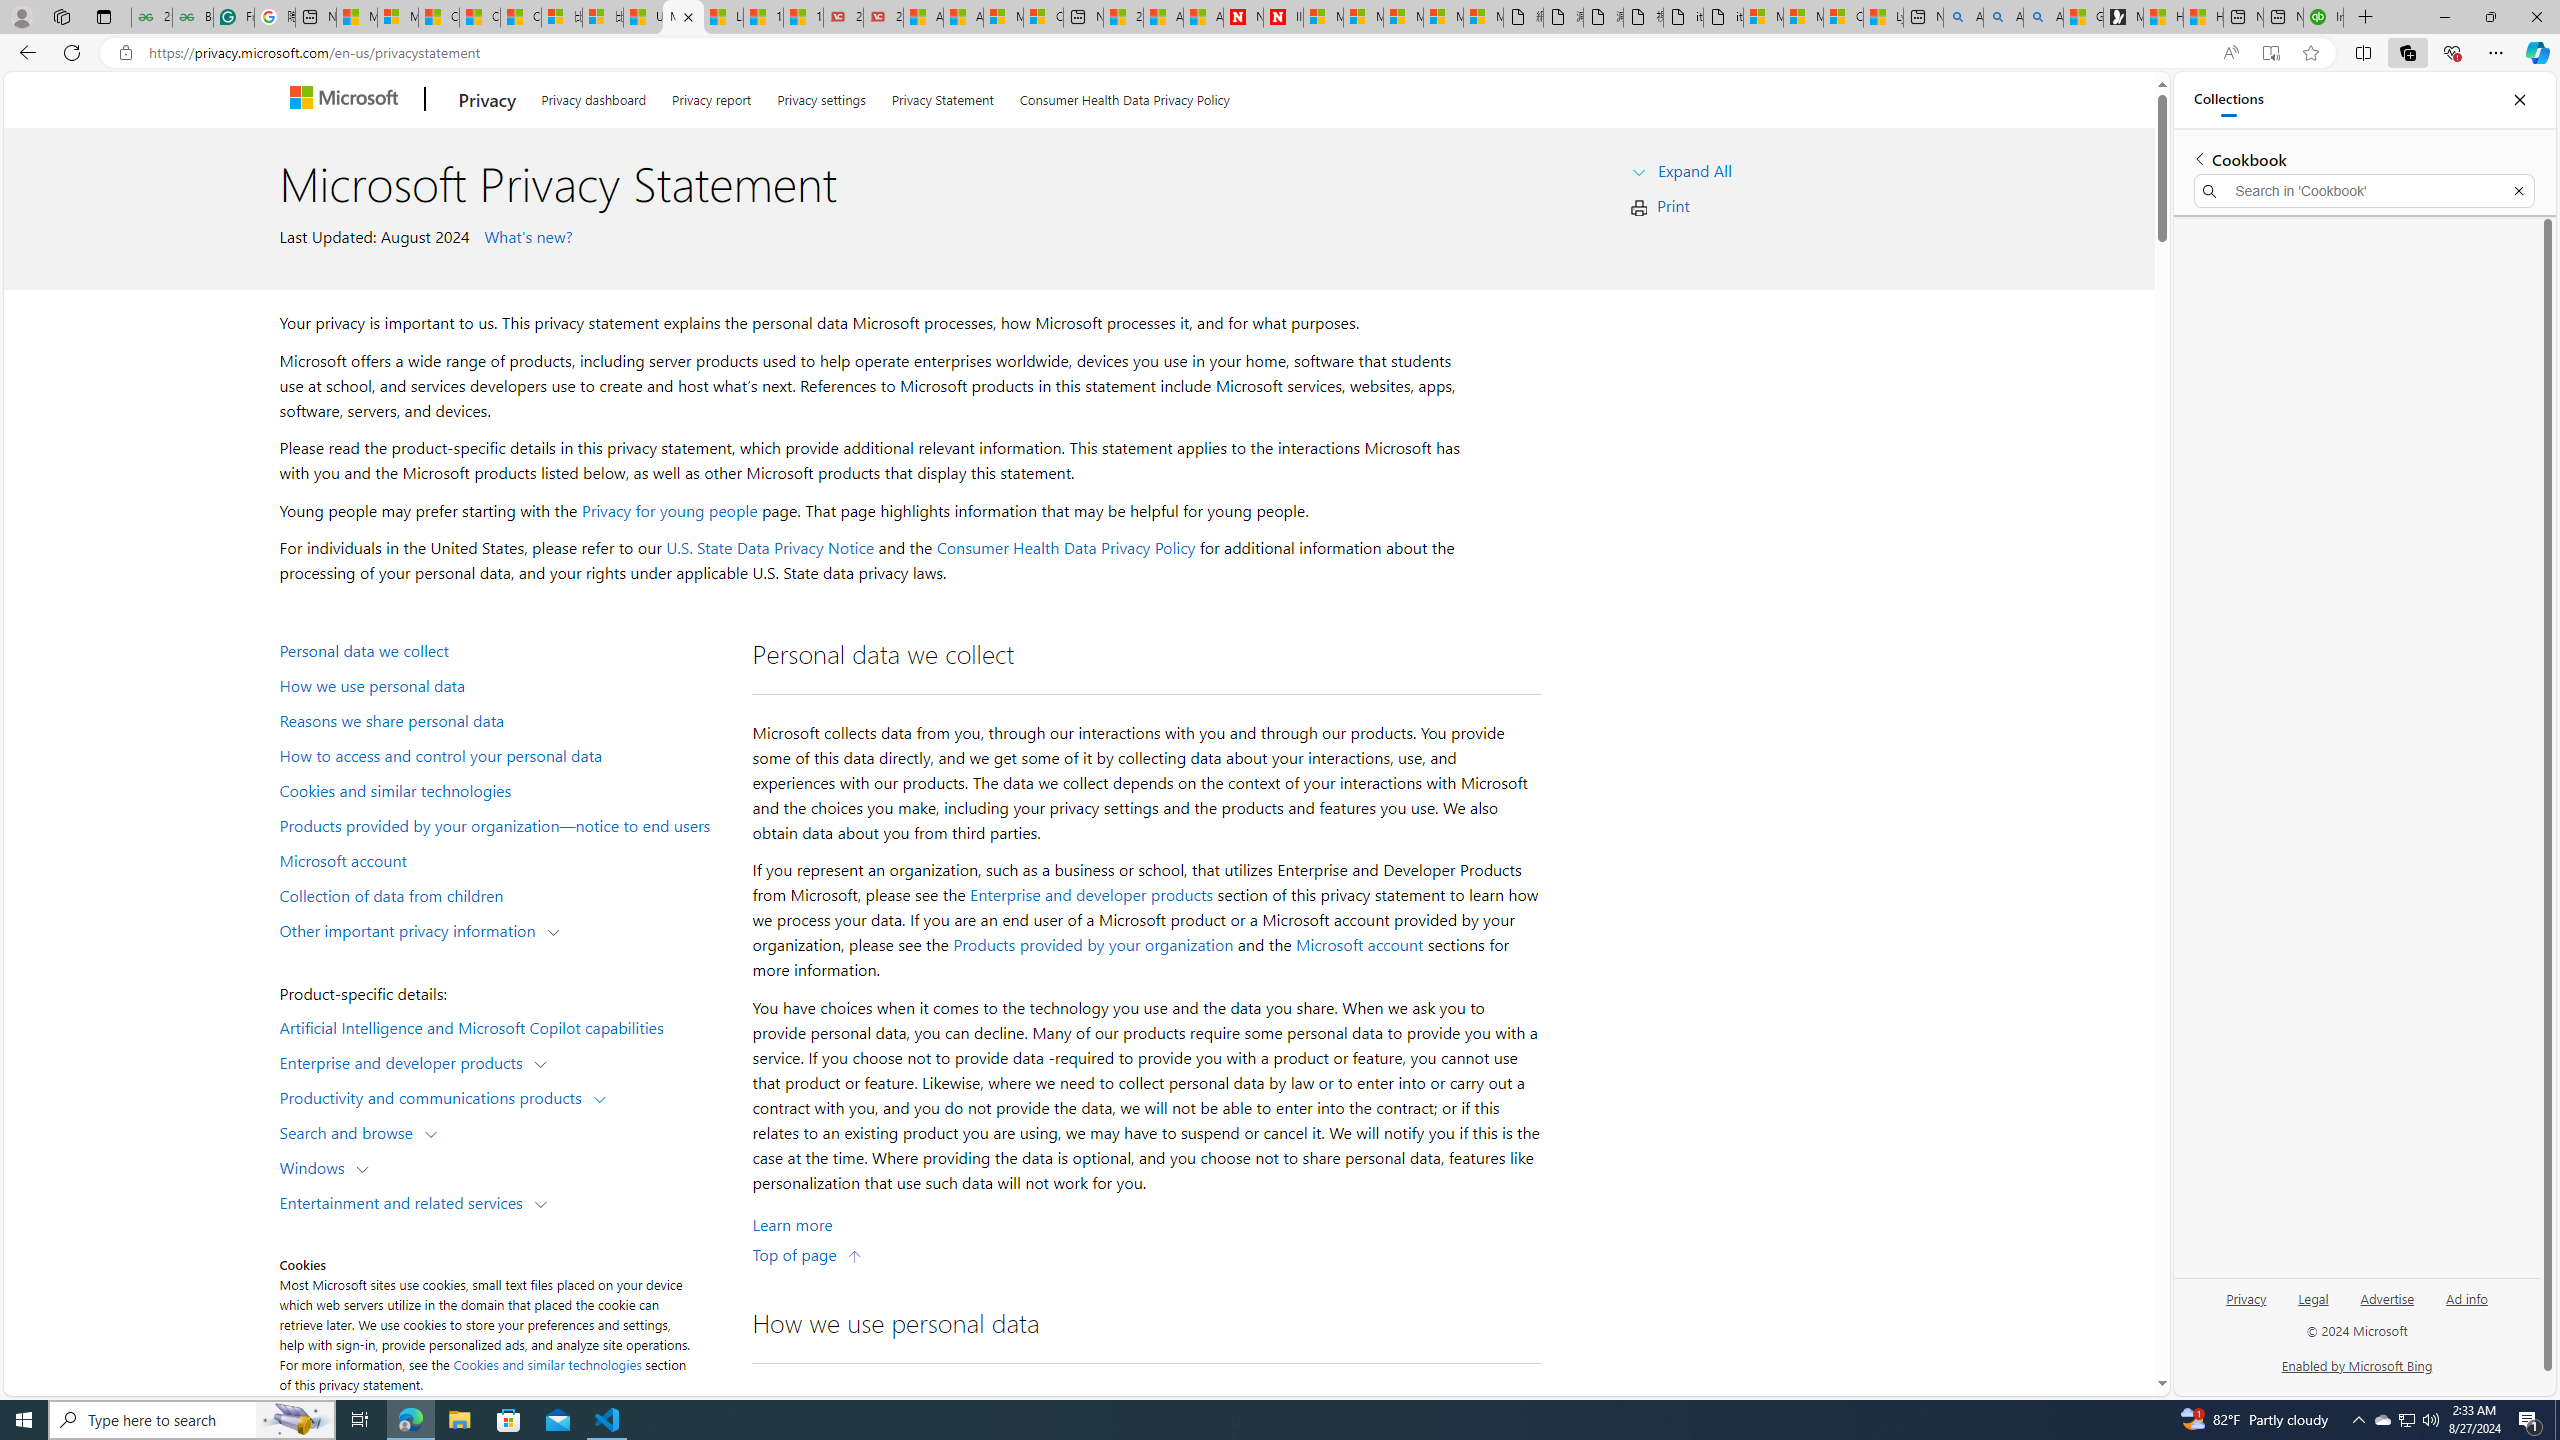 This screenshot has width=2560, height=1440. Describe the element at coordinates (435, 1096) in the screenshot. I see `Productivity and communications products` at that location.